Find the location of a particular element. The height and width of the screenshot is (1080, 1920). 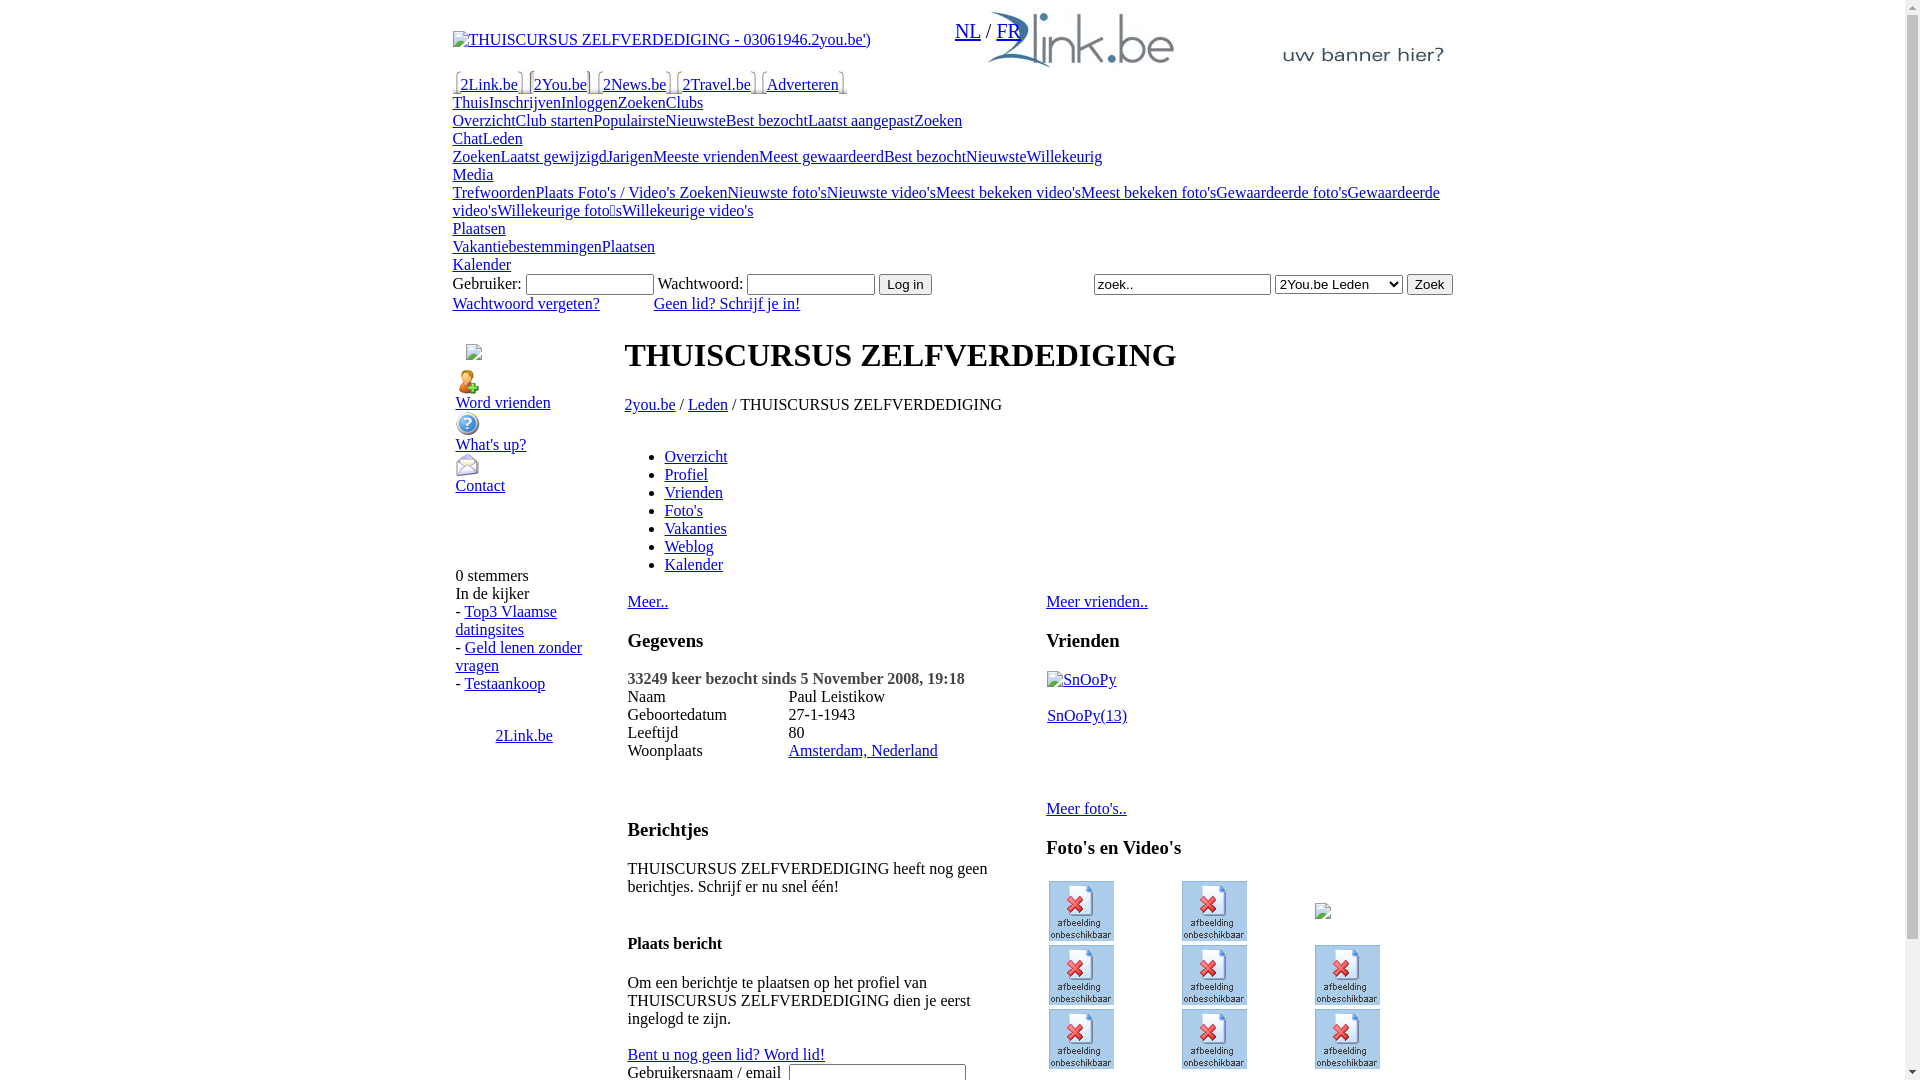

Laatst gewijzigd is located at coordinates (553, 156).